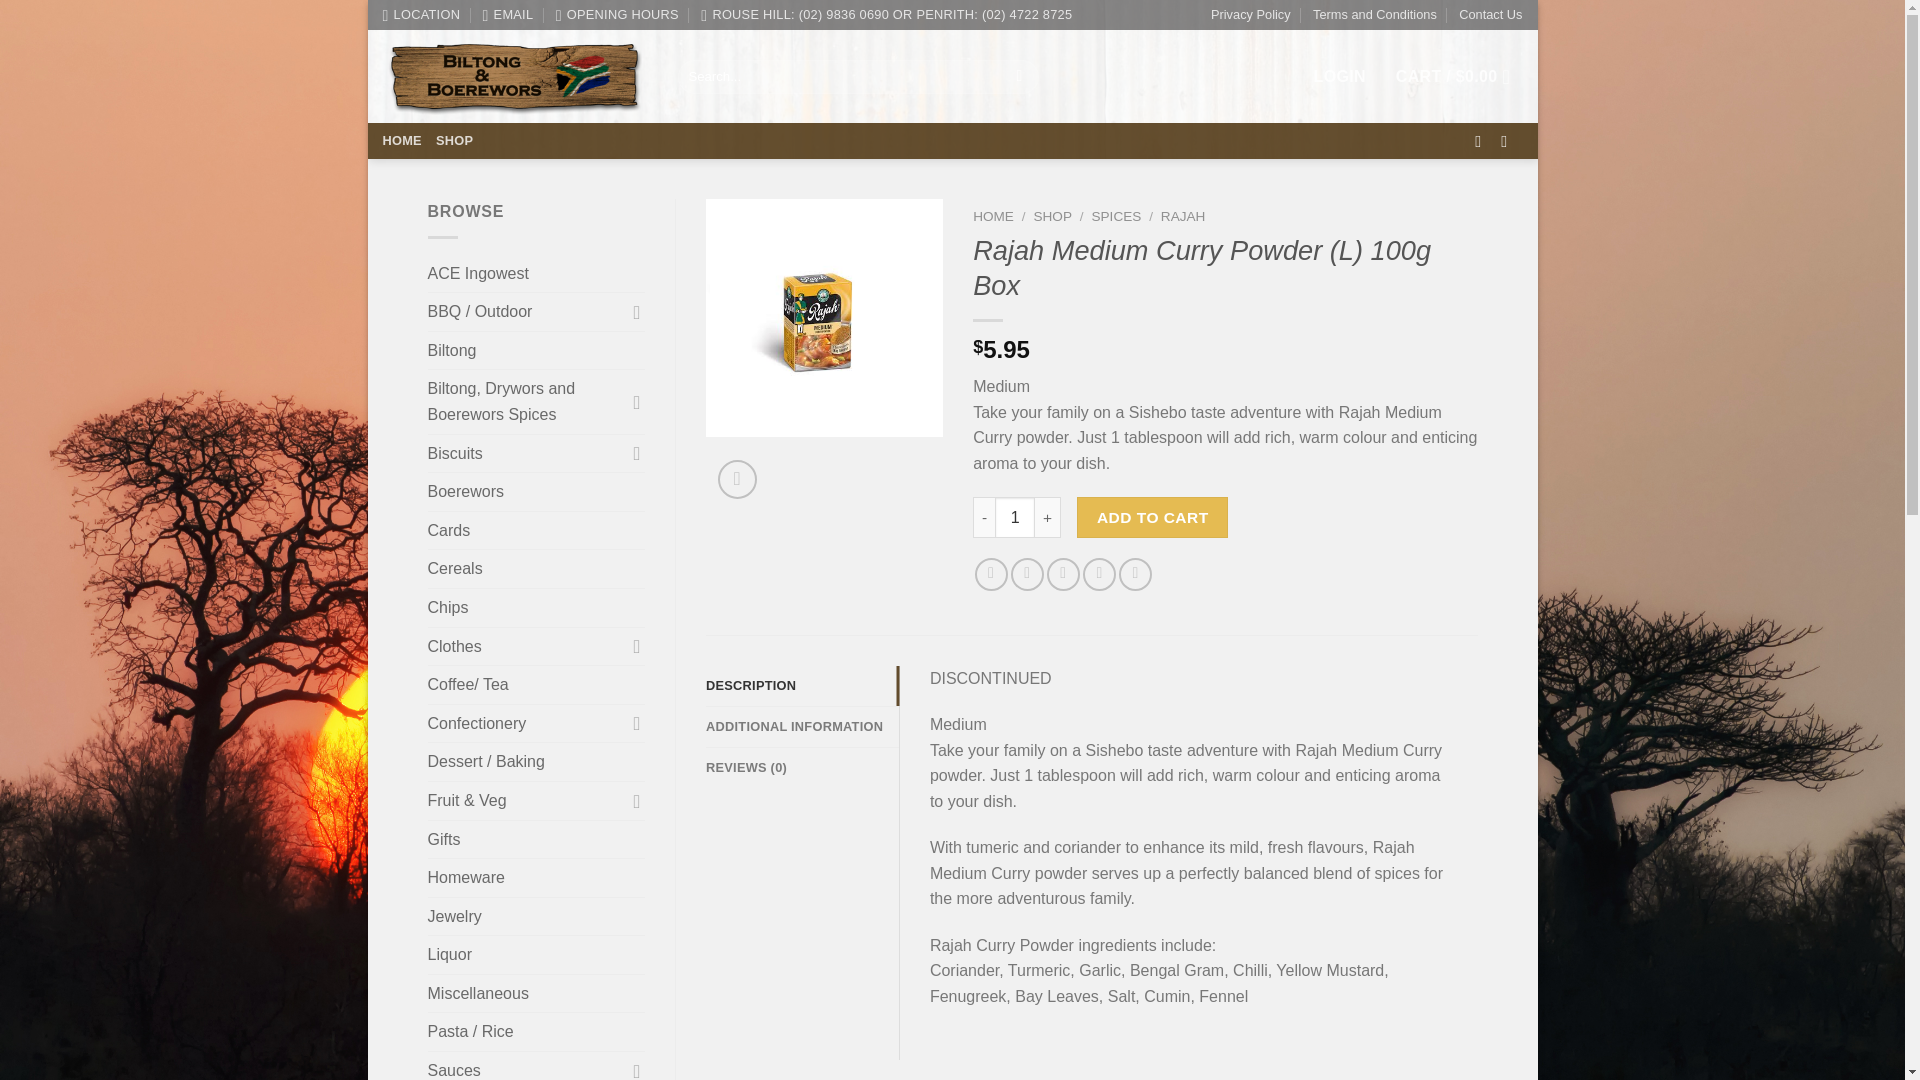  Describe the element at coordinates (526, 402) in the screenshot. I see `Biltong, Drywors and Boerewors Spices` at that location.